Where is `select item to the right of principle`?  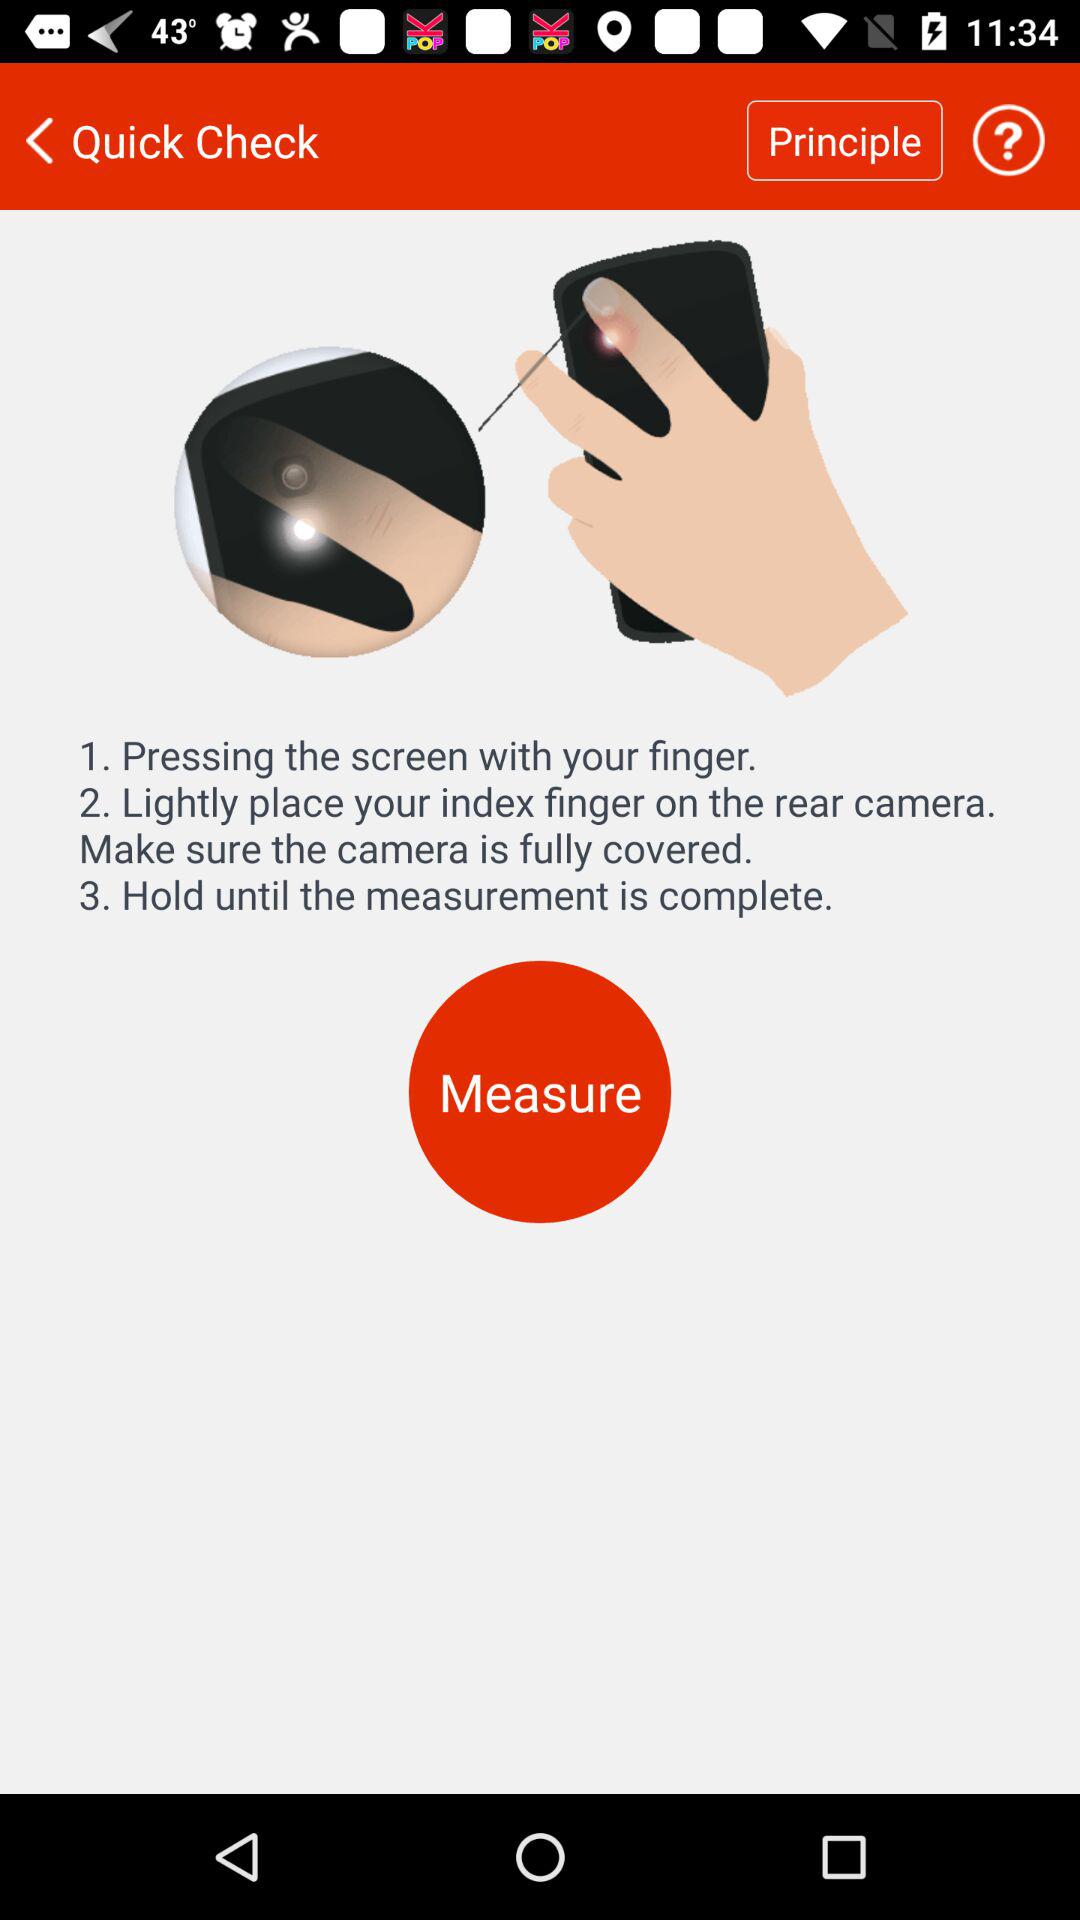
select item to the right of principle is located at coordinates (1008, 140).